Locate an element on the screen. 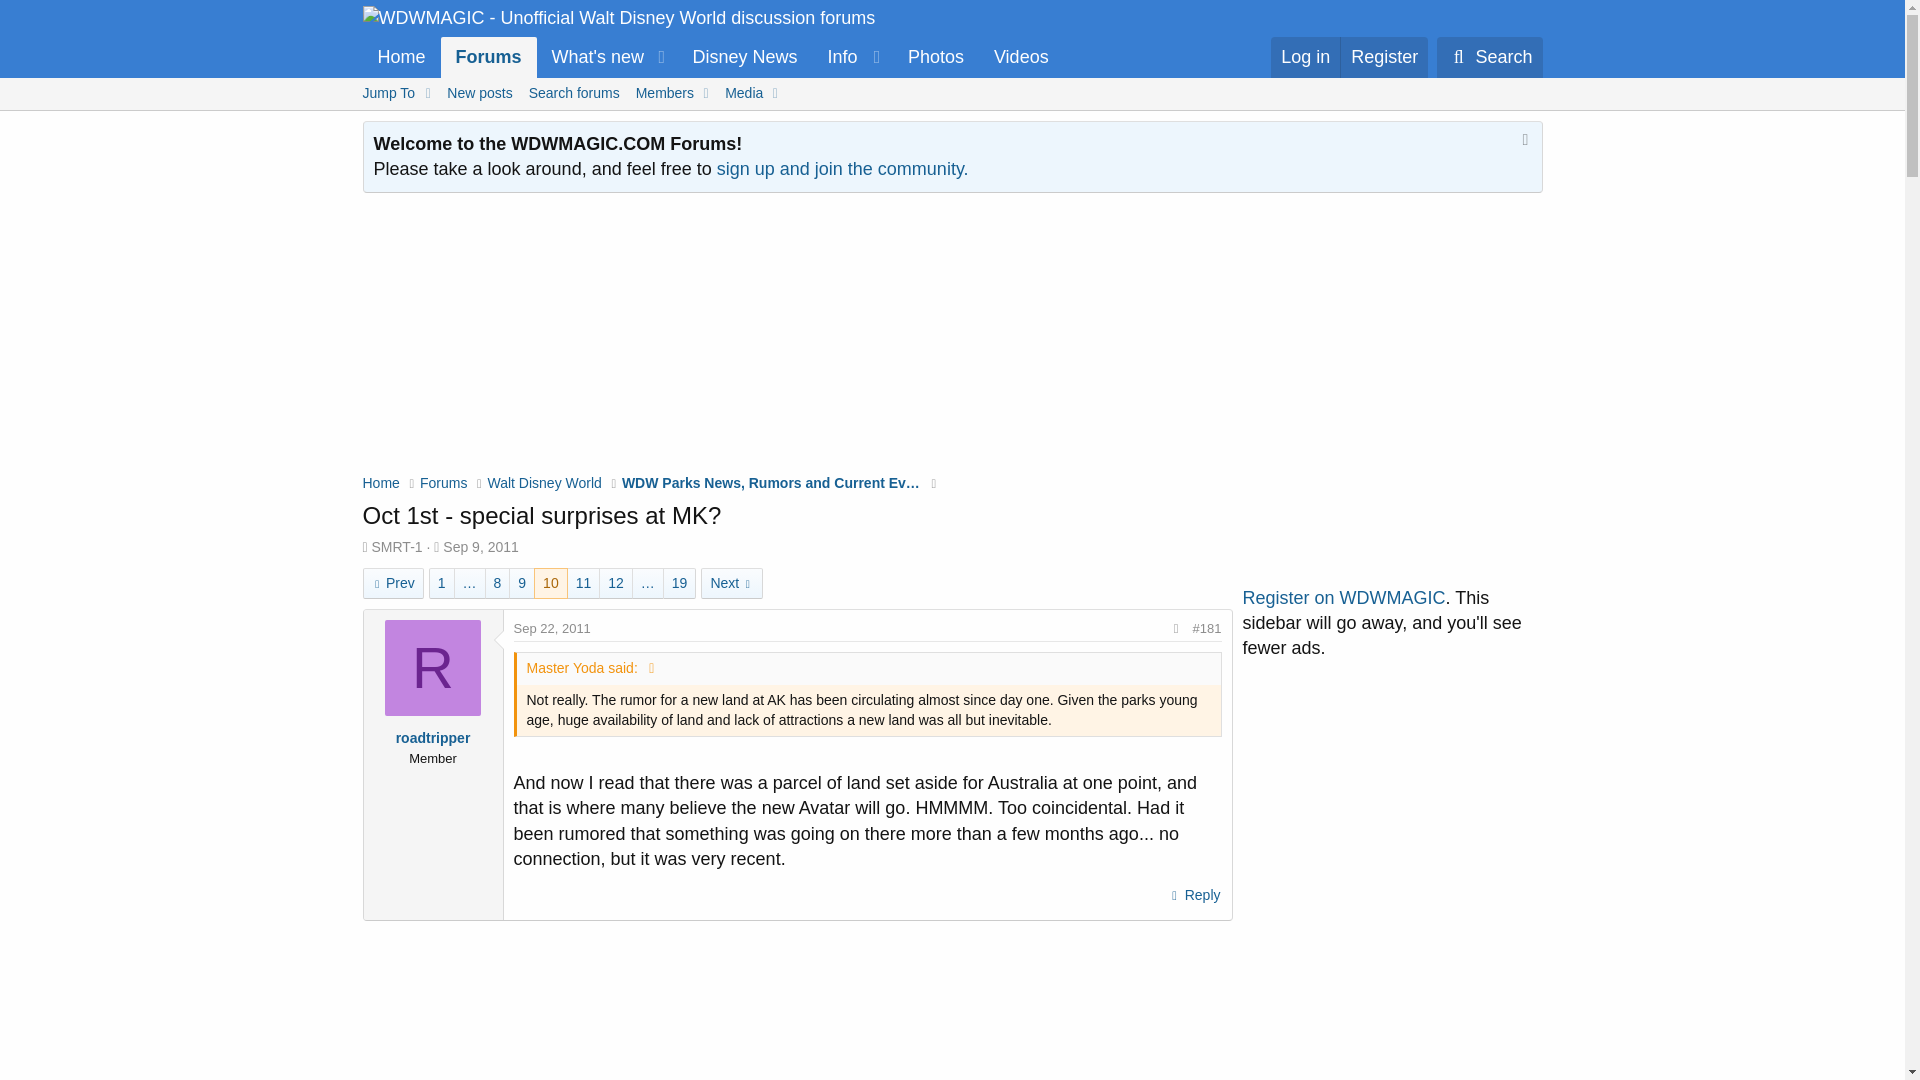  Dismiss notice is located at coordinates (468, 584).